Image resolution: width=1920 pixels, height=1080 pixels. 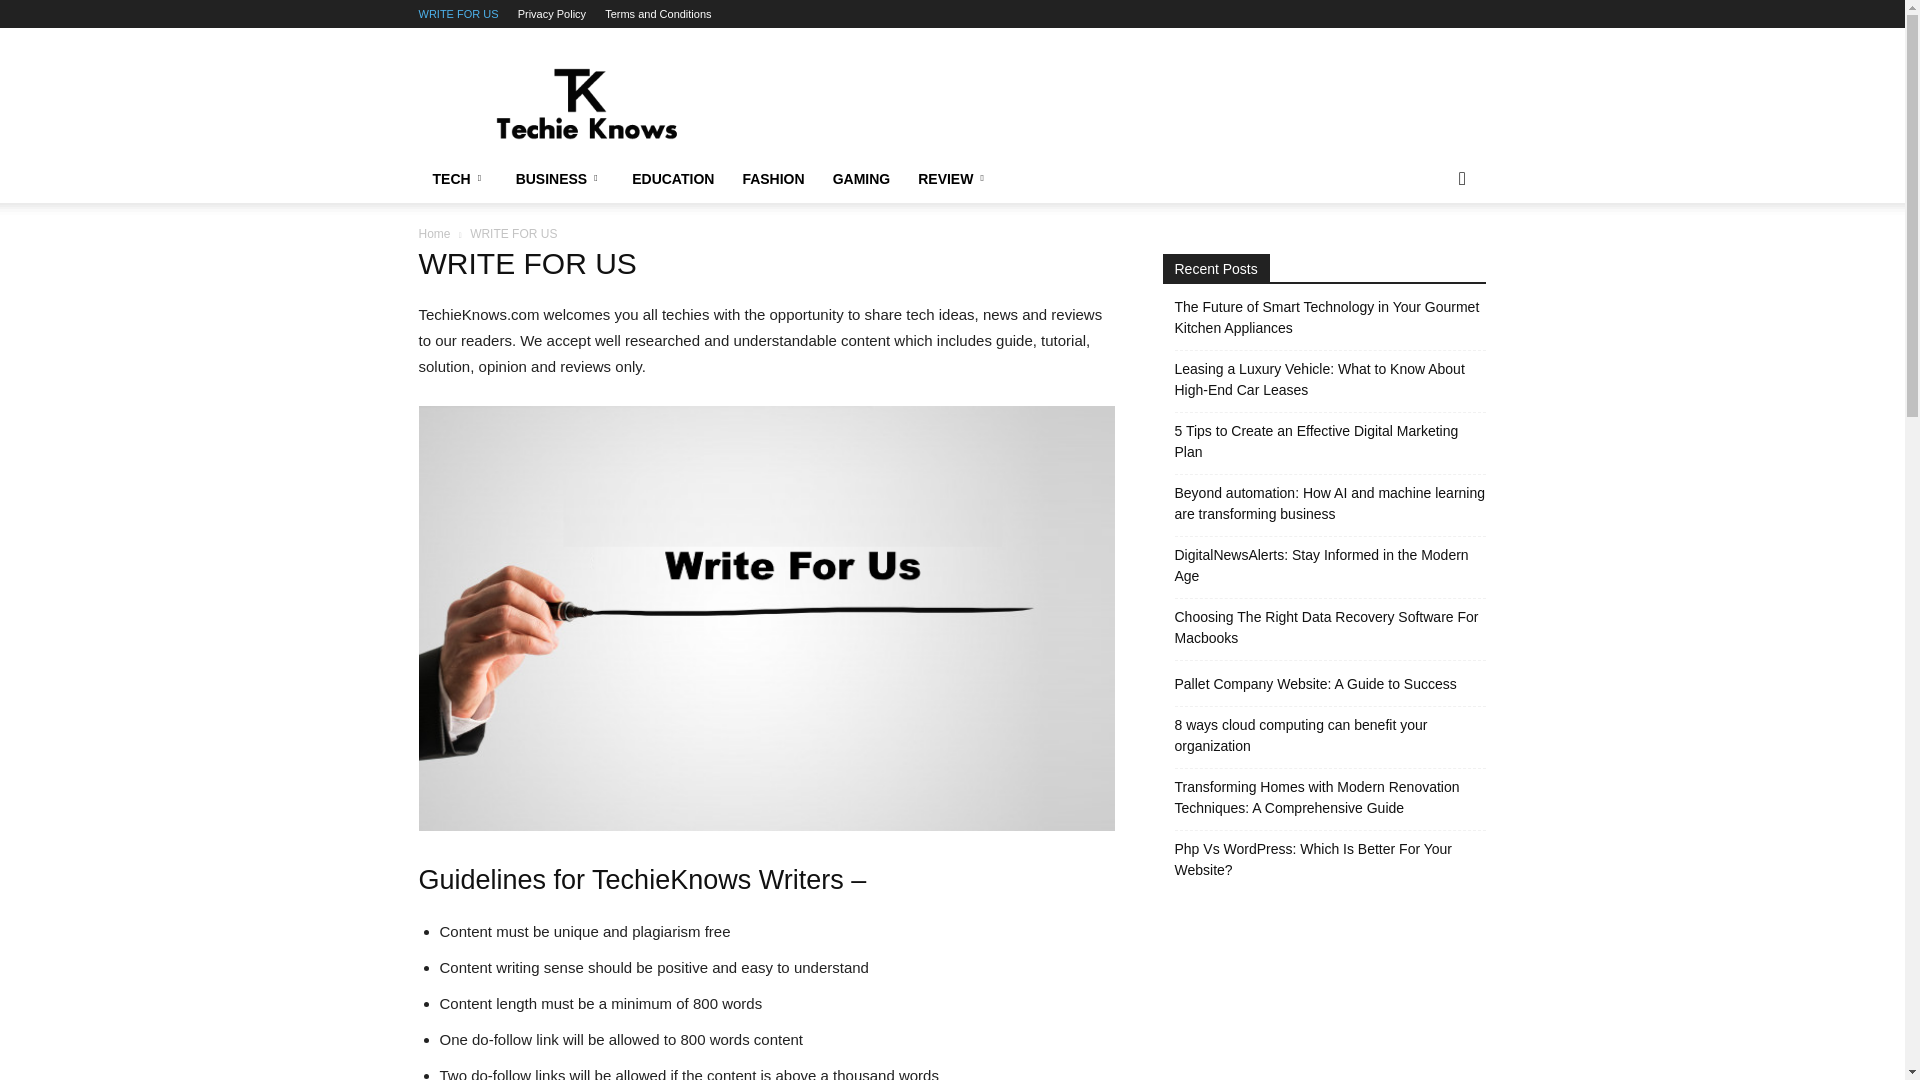 I want to click on Privacy Policy, so click(x=552, y=14).